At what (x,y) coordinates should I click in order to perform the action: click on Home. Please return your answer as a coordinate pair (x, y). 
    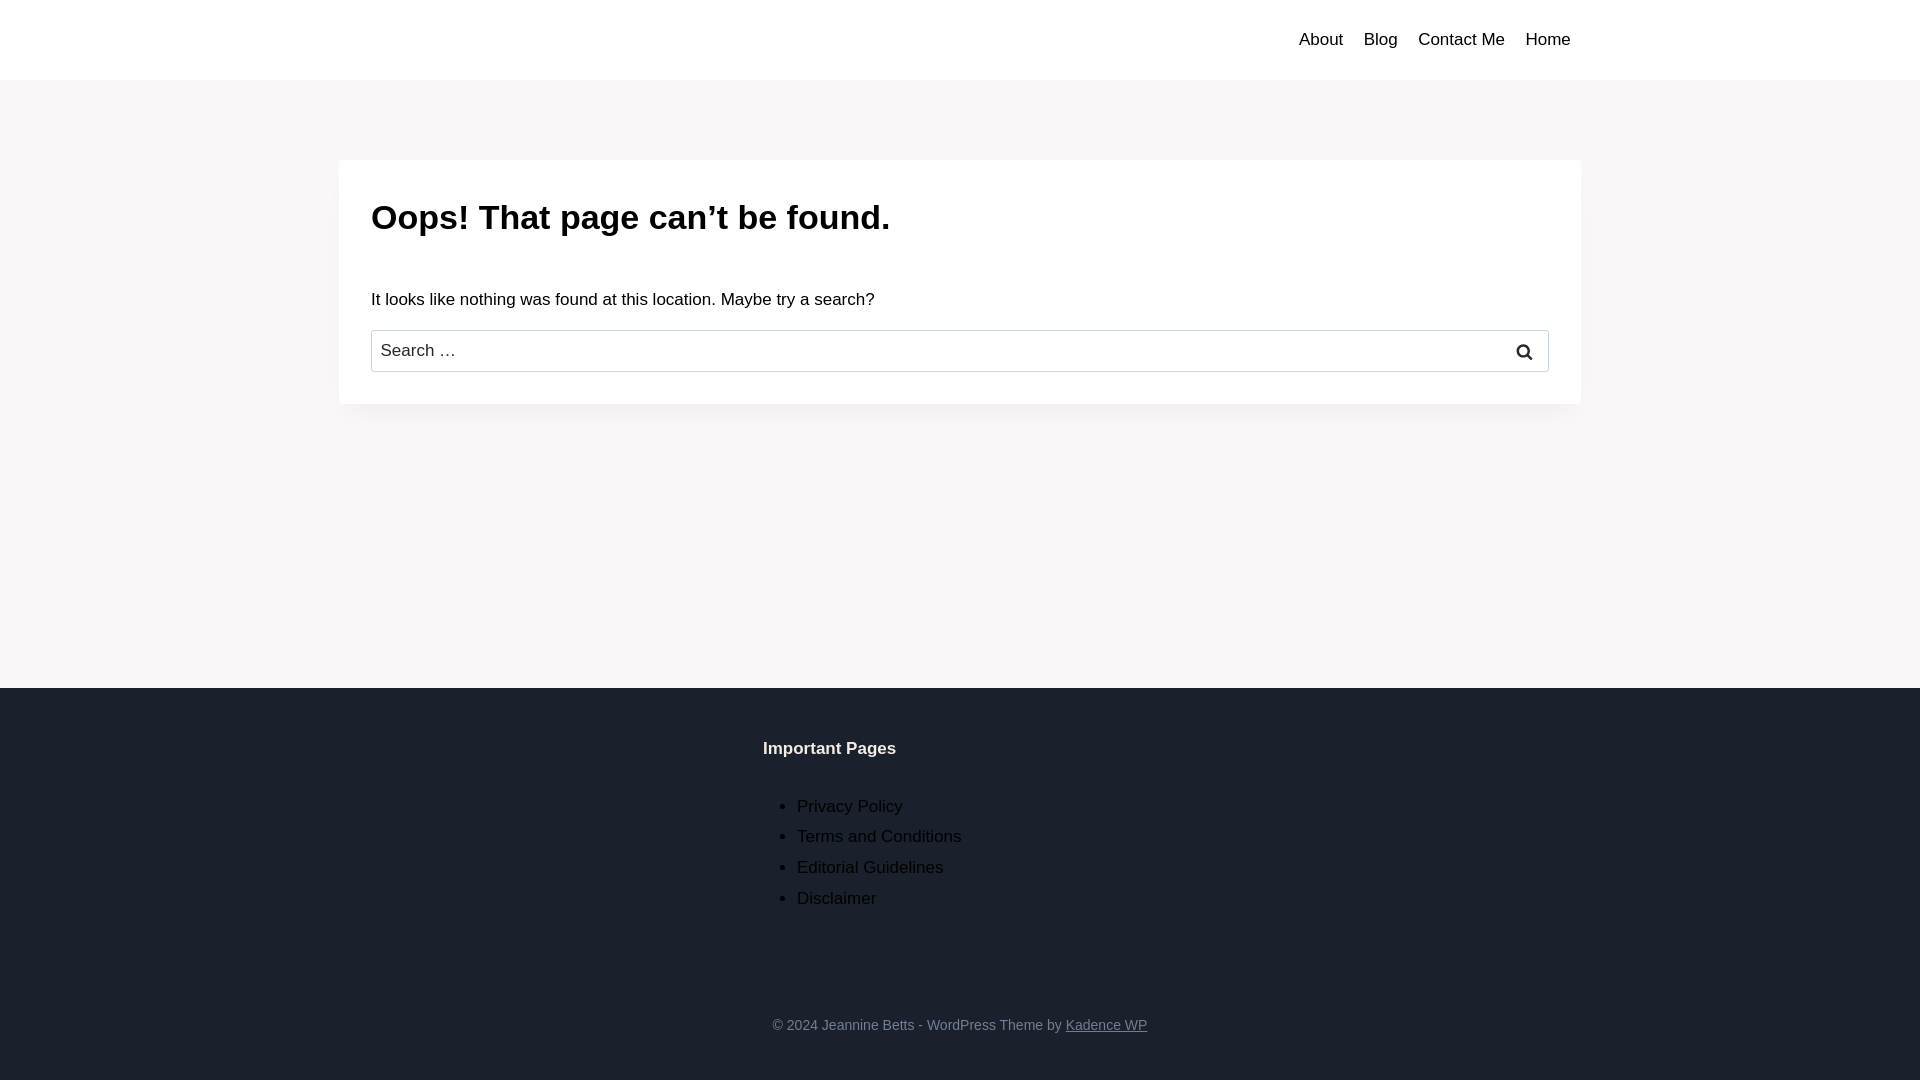
    Looking at the image, I should click on (1547, 40).